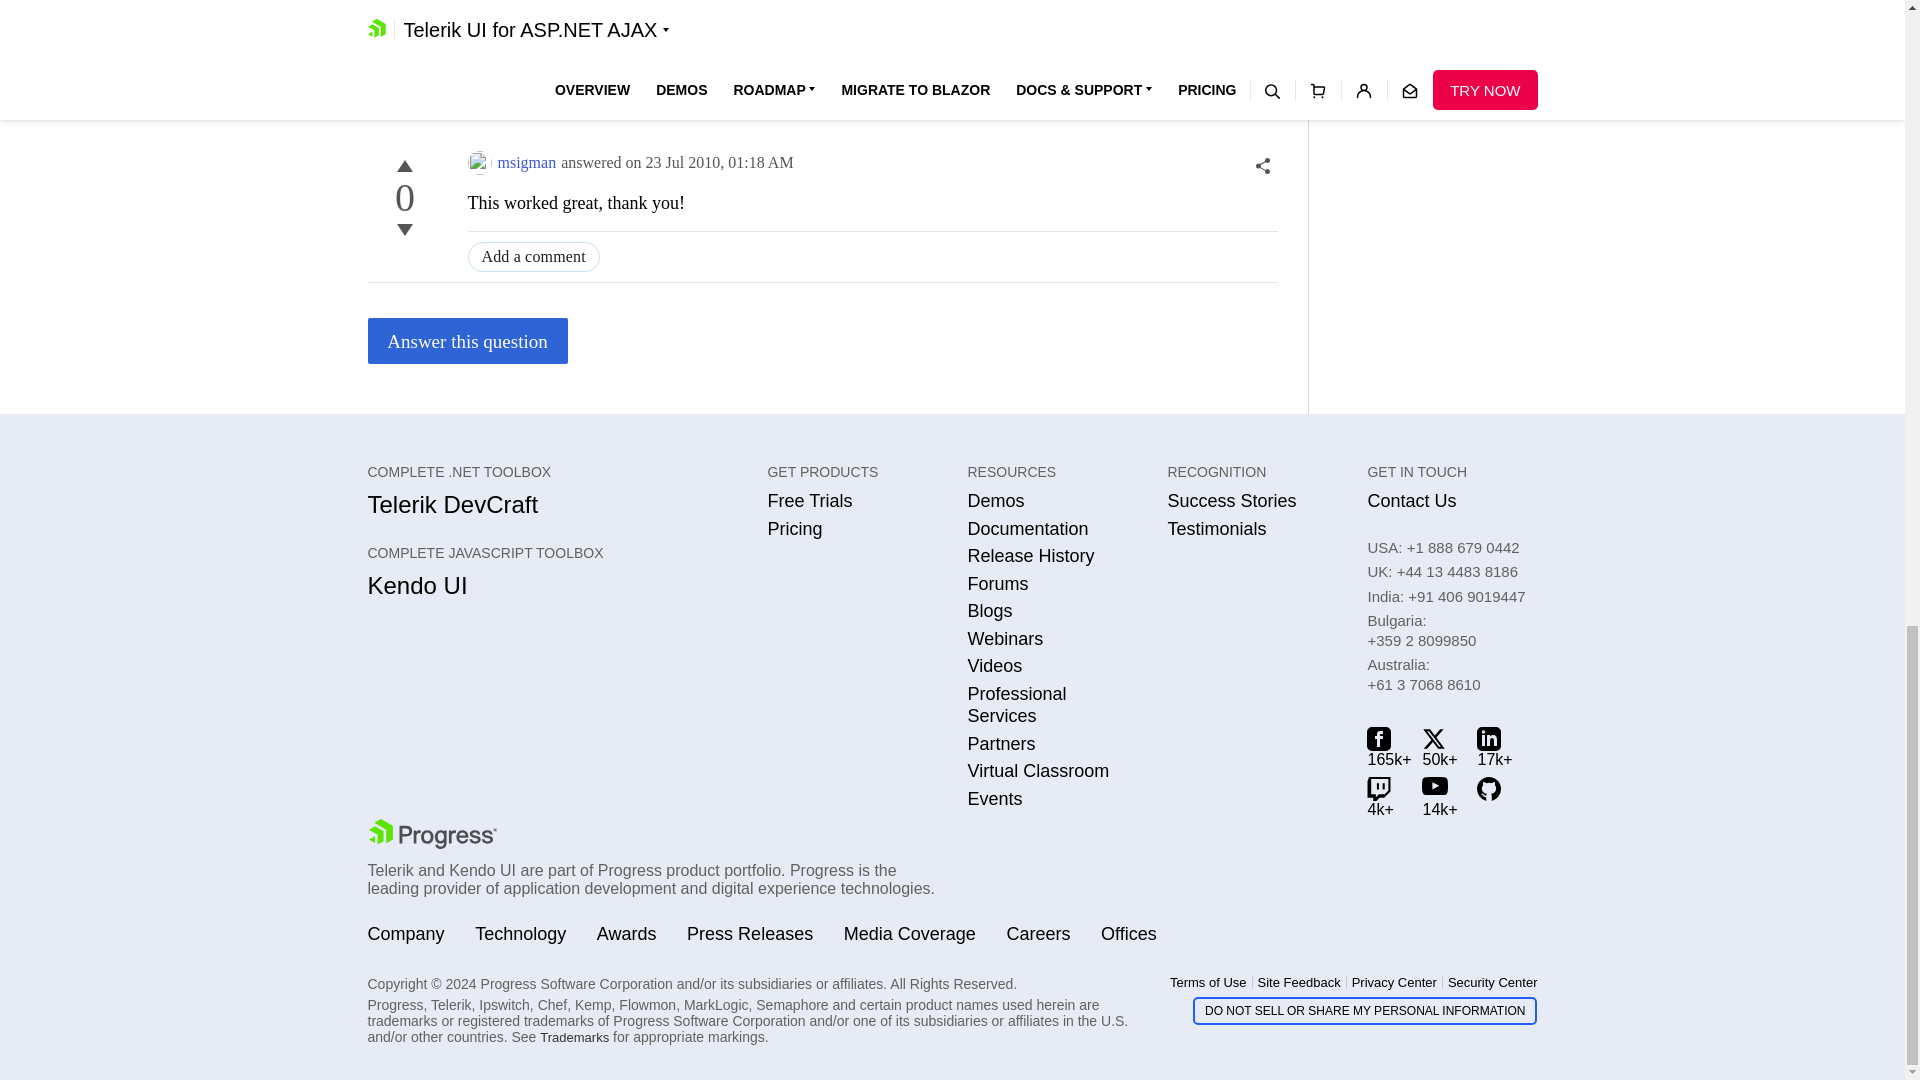 The height and width of the screenshot is (1080, 1920). What do you see at coordinates (1494, 747) in the screenshot?
I see `LinkedIn` at bounding box center [1494, 747].